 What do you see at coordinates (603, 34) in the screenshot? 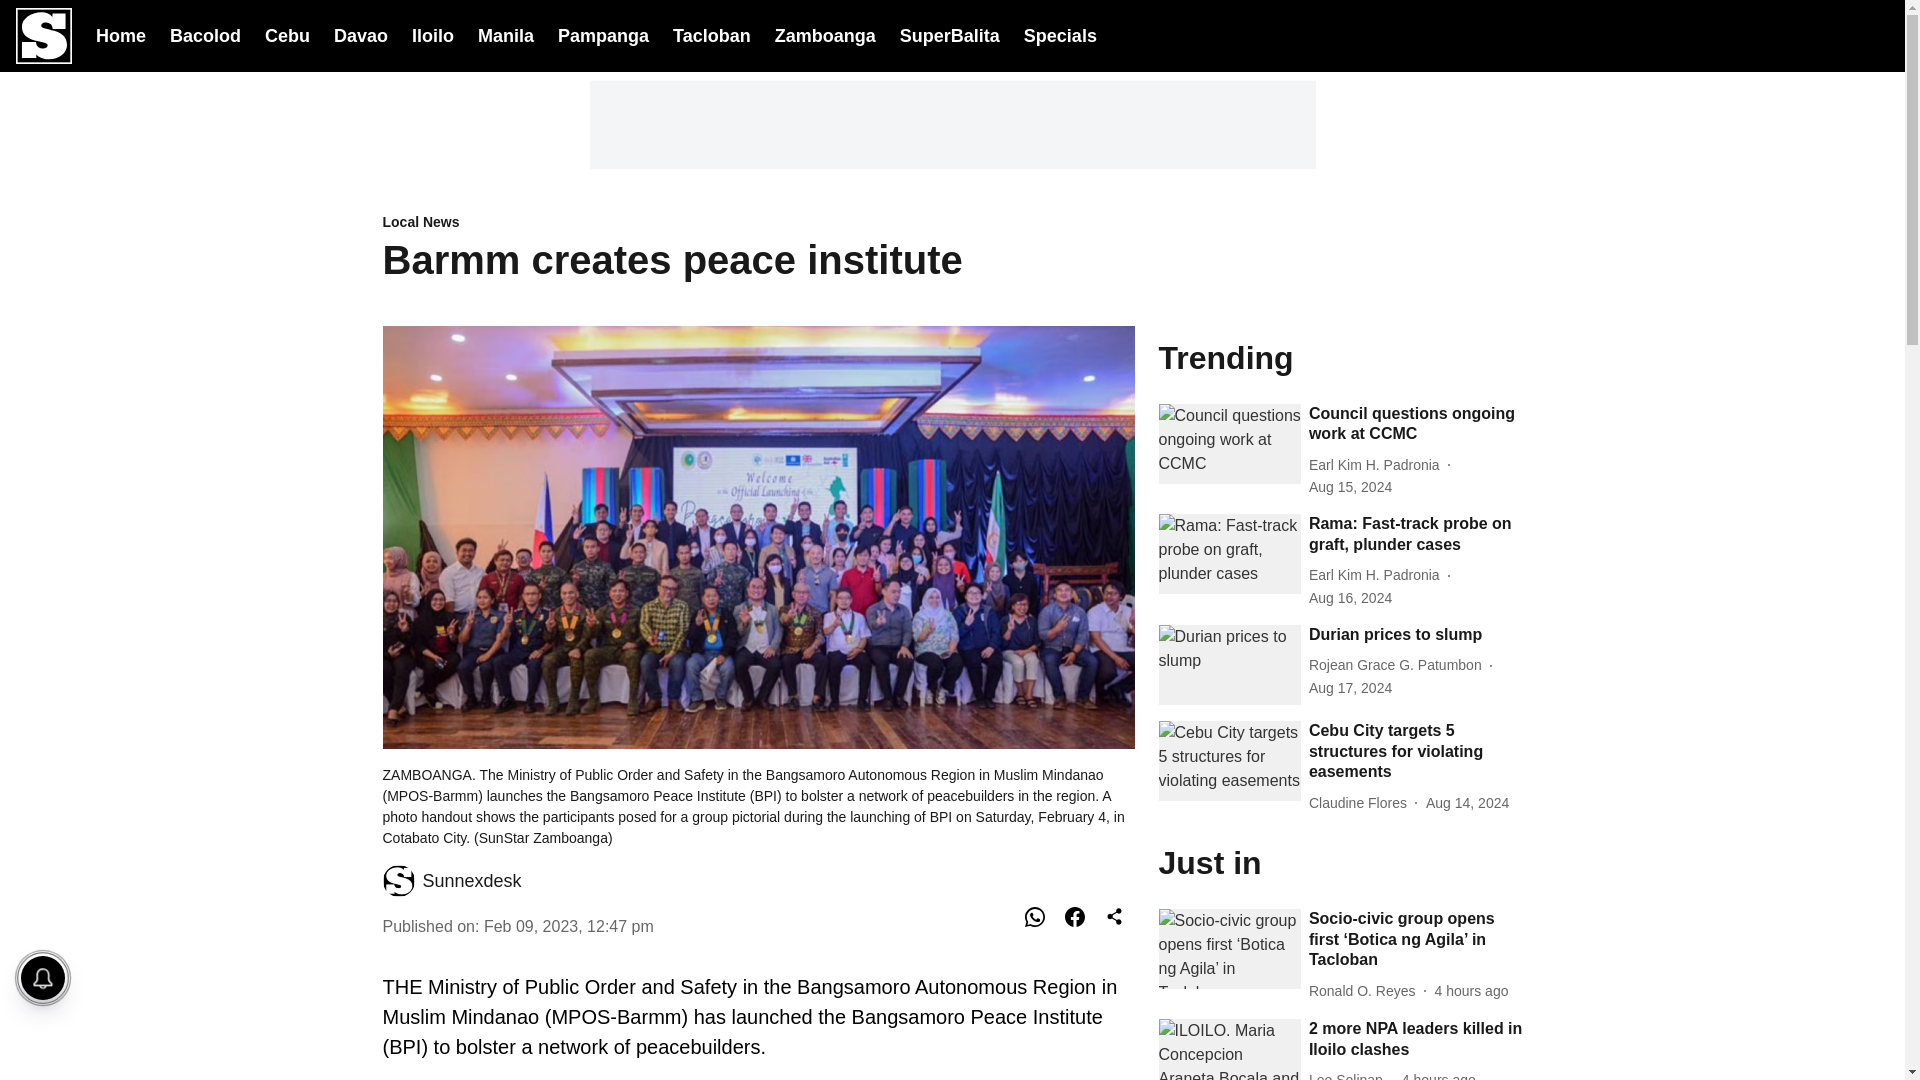
I see `Pampanga` at bounding box center [603, 34].